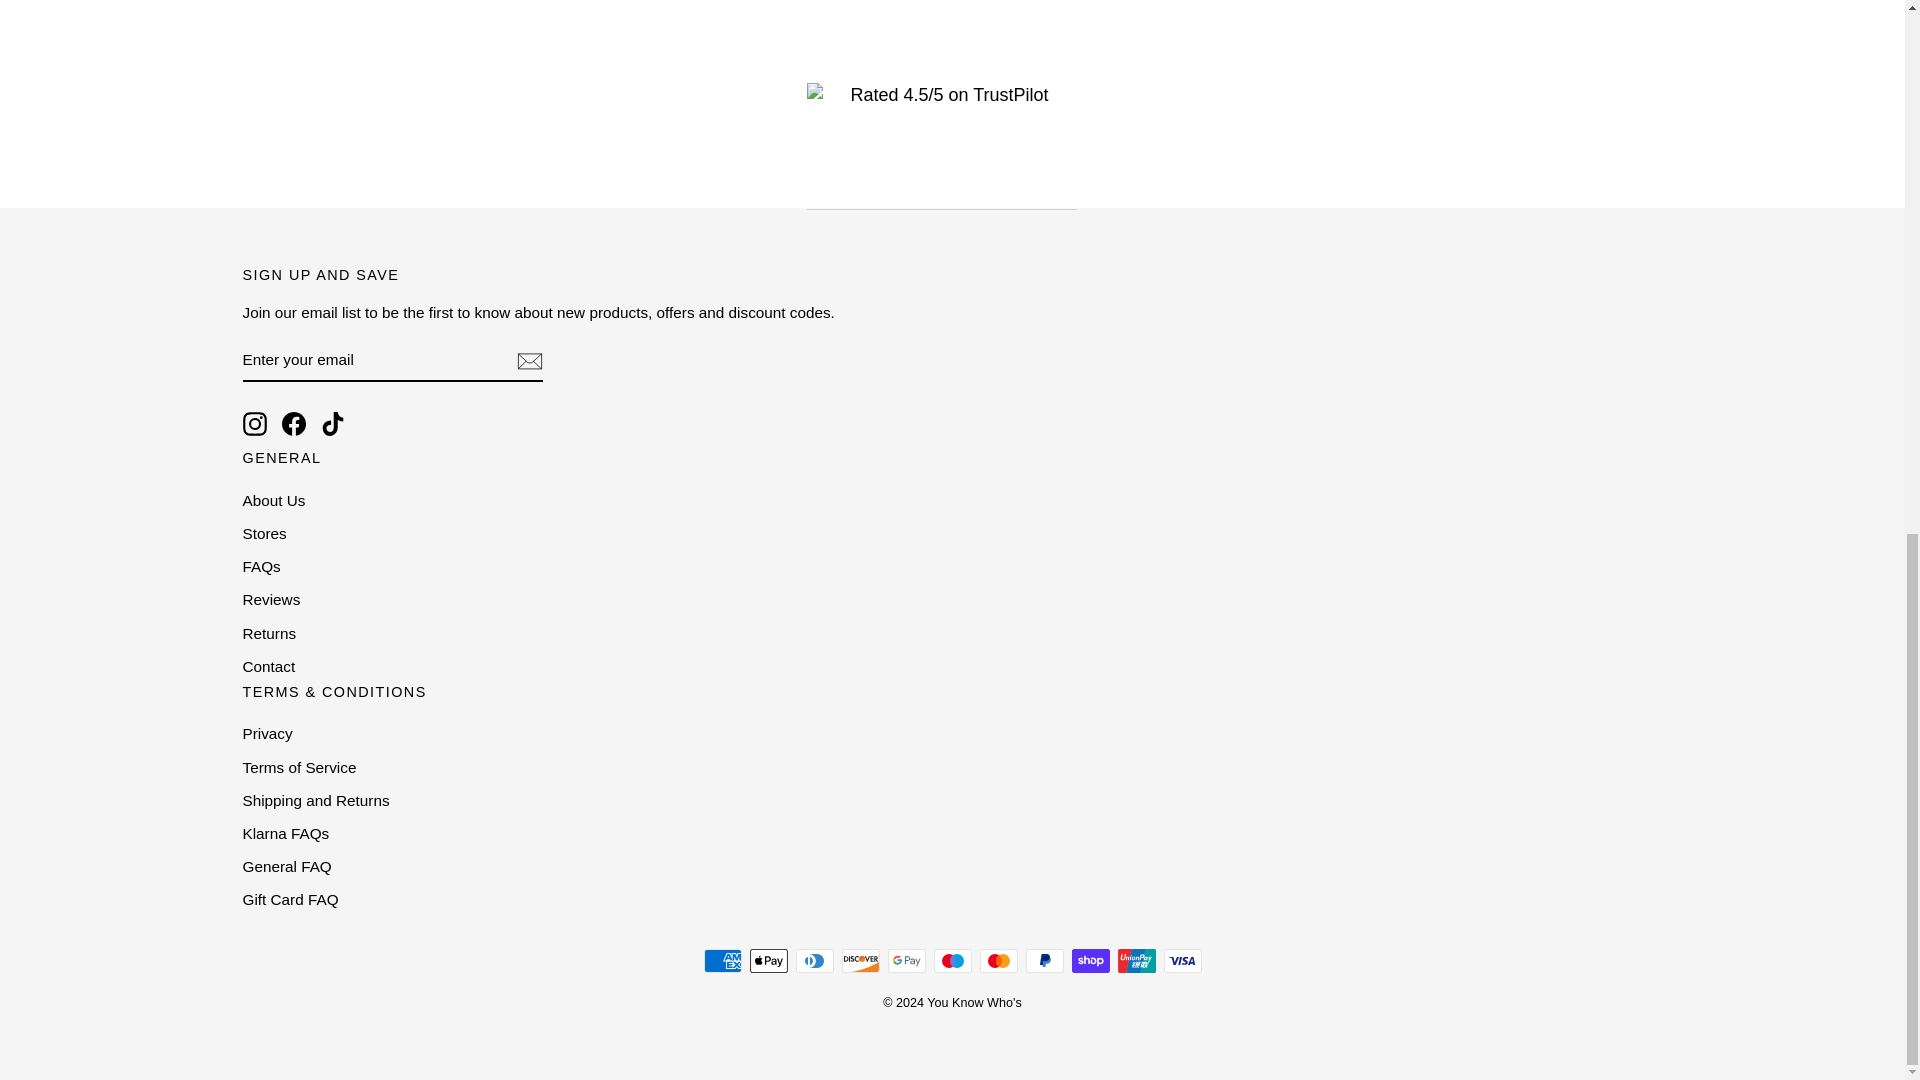  I want to click on Apple Pay, so click(768, 961).